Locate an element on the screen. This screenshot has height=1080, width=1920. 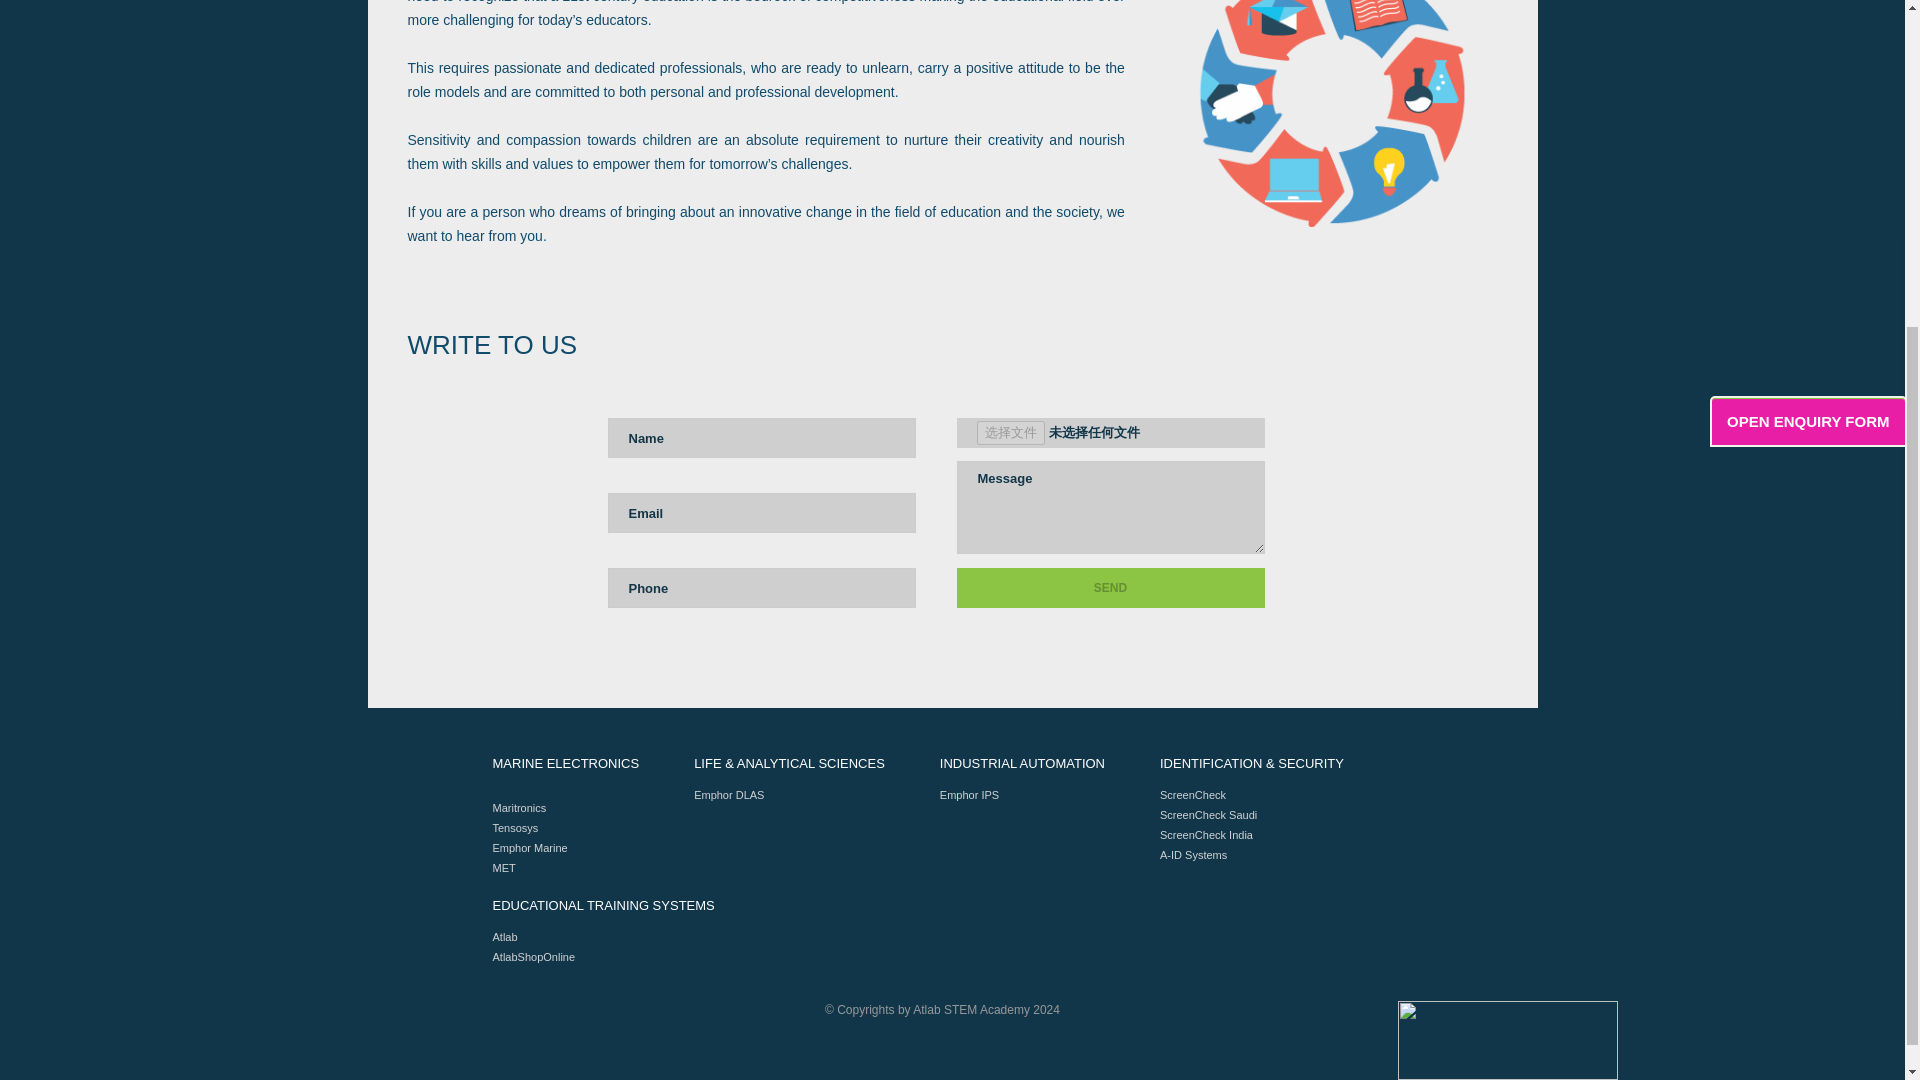
Tensosys is located at coordinates (514, 827).